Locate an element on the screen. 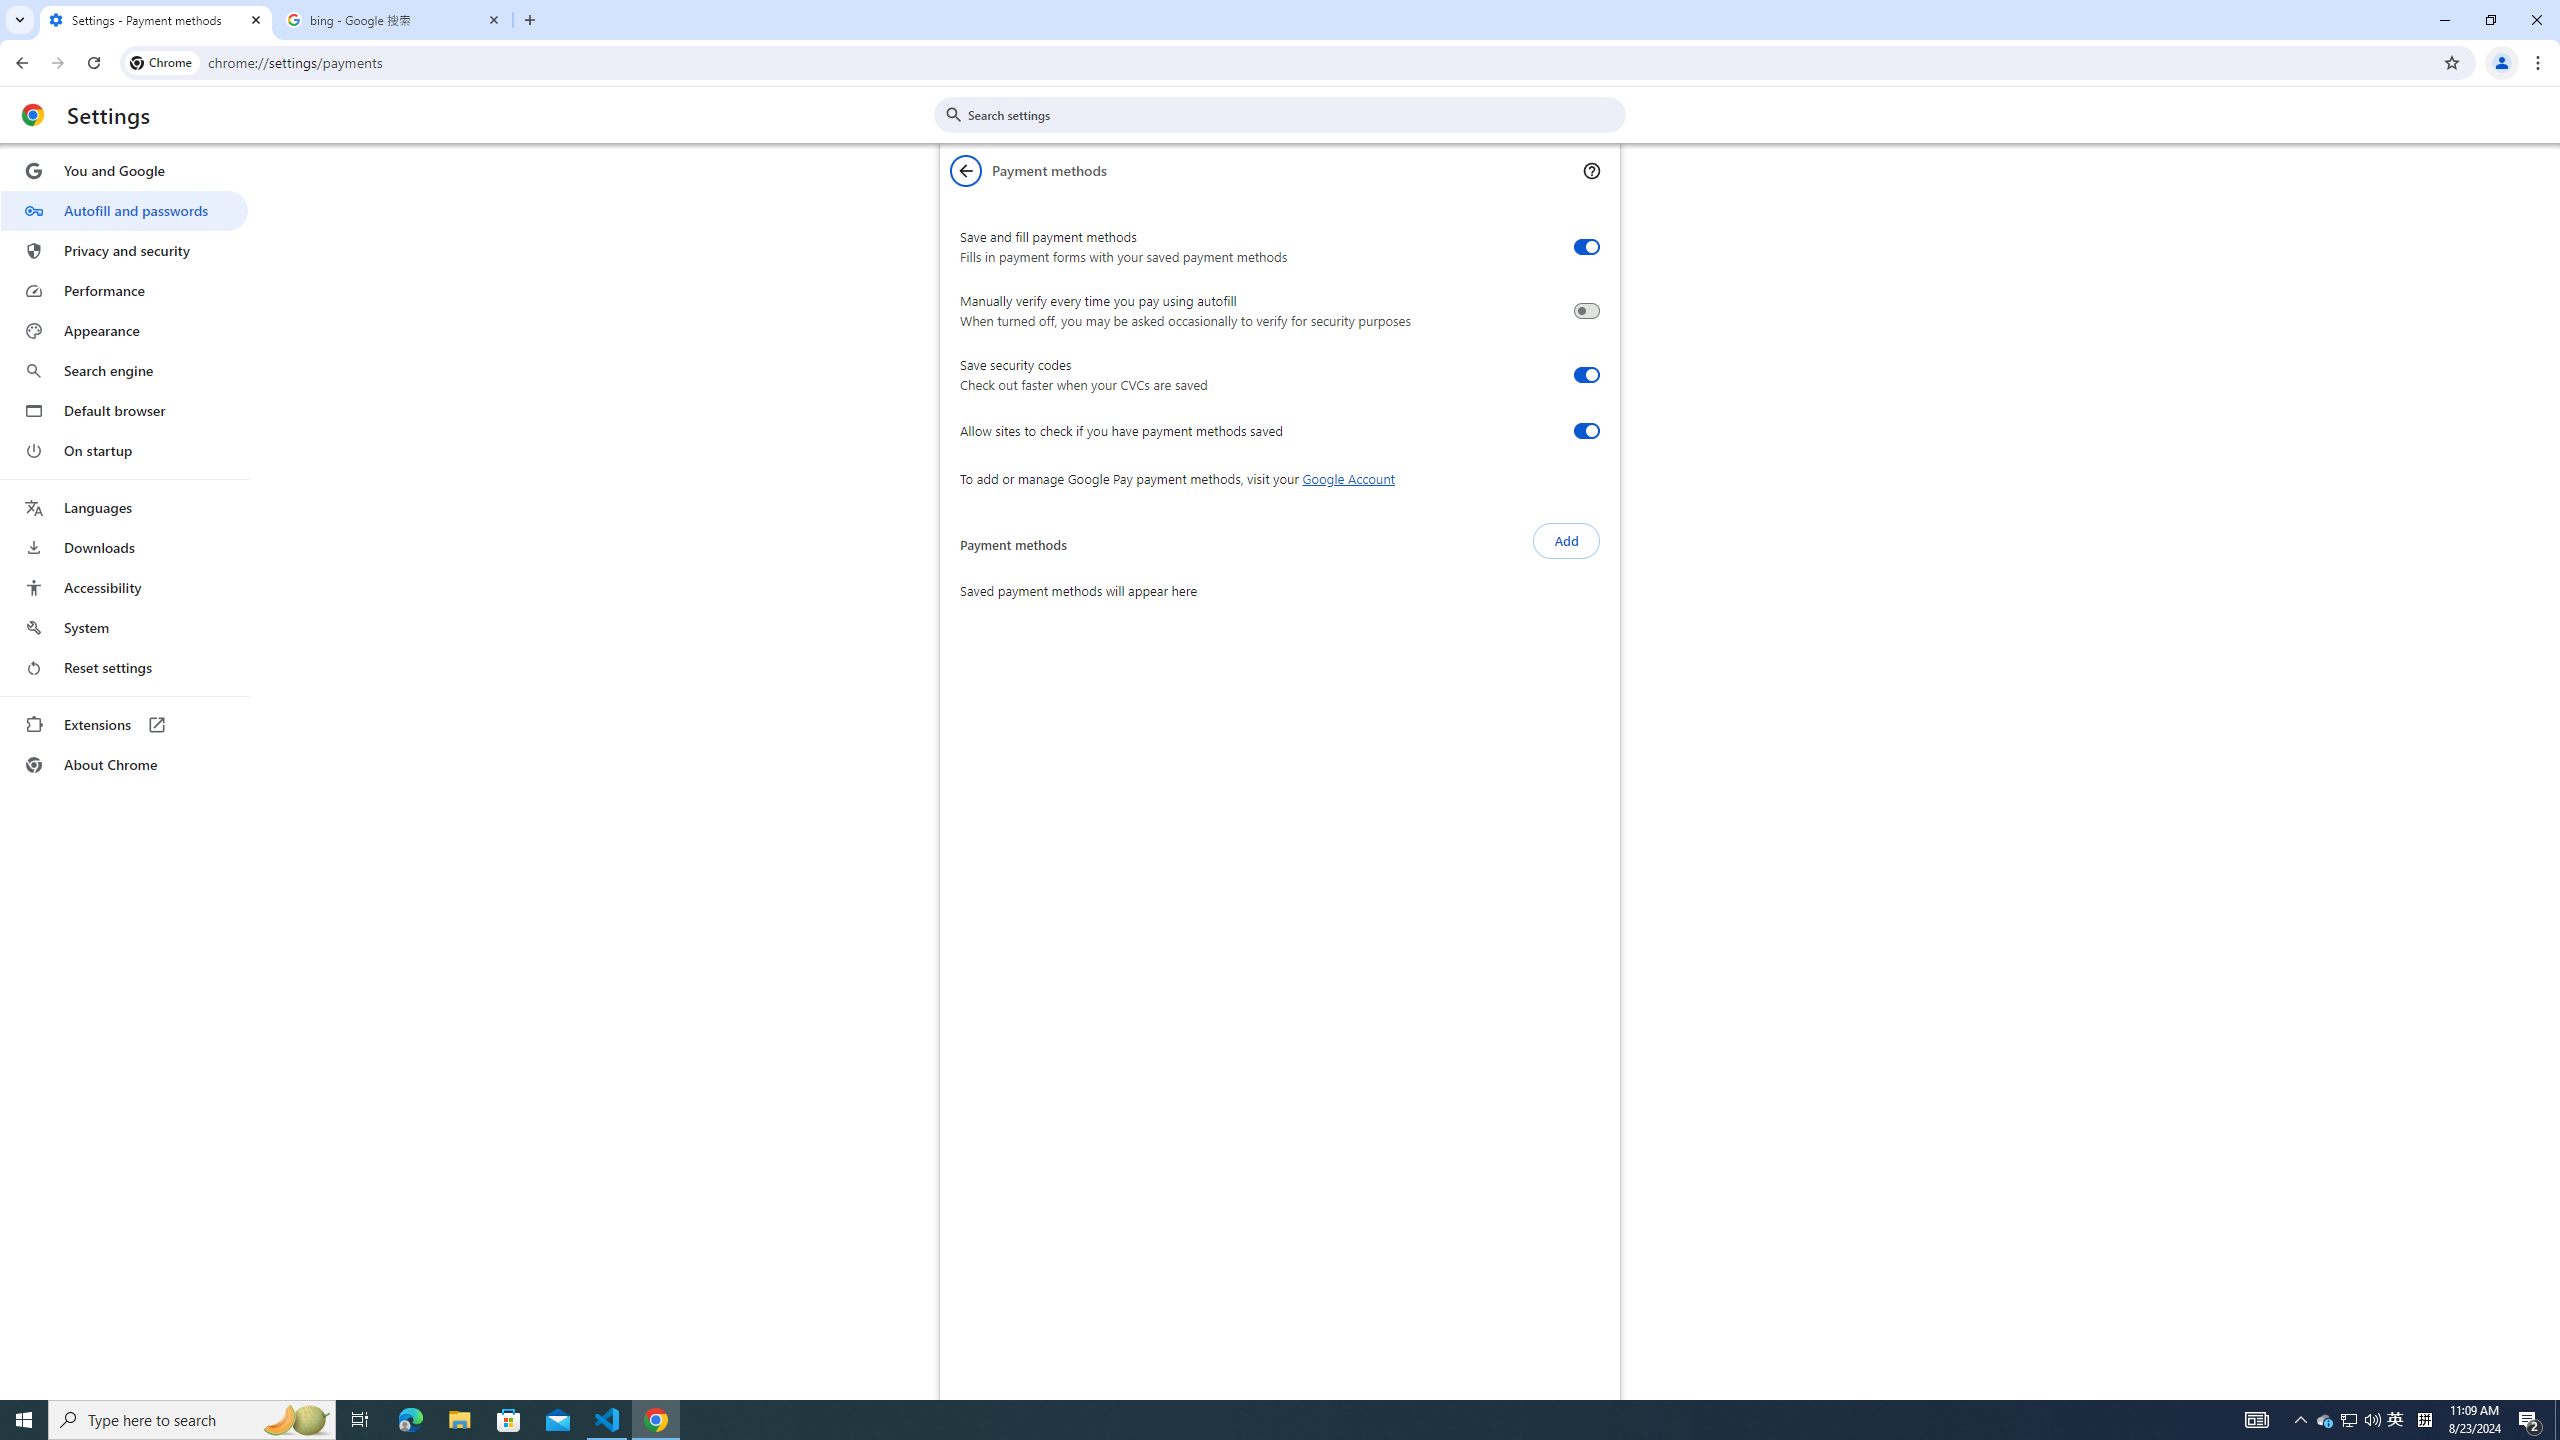 This screenshot has width=2560, height=1440. AutomationID: menu is located at coordinates (125, 468).